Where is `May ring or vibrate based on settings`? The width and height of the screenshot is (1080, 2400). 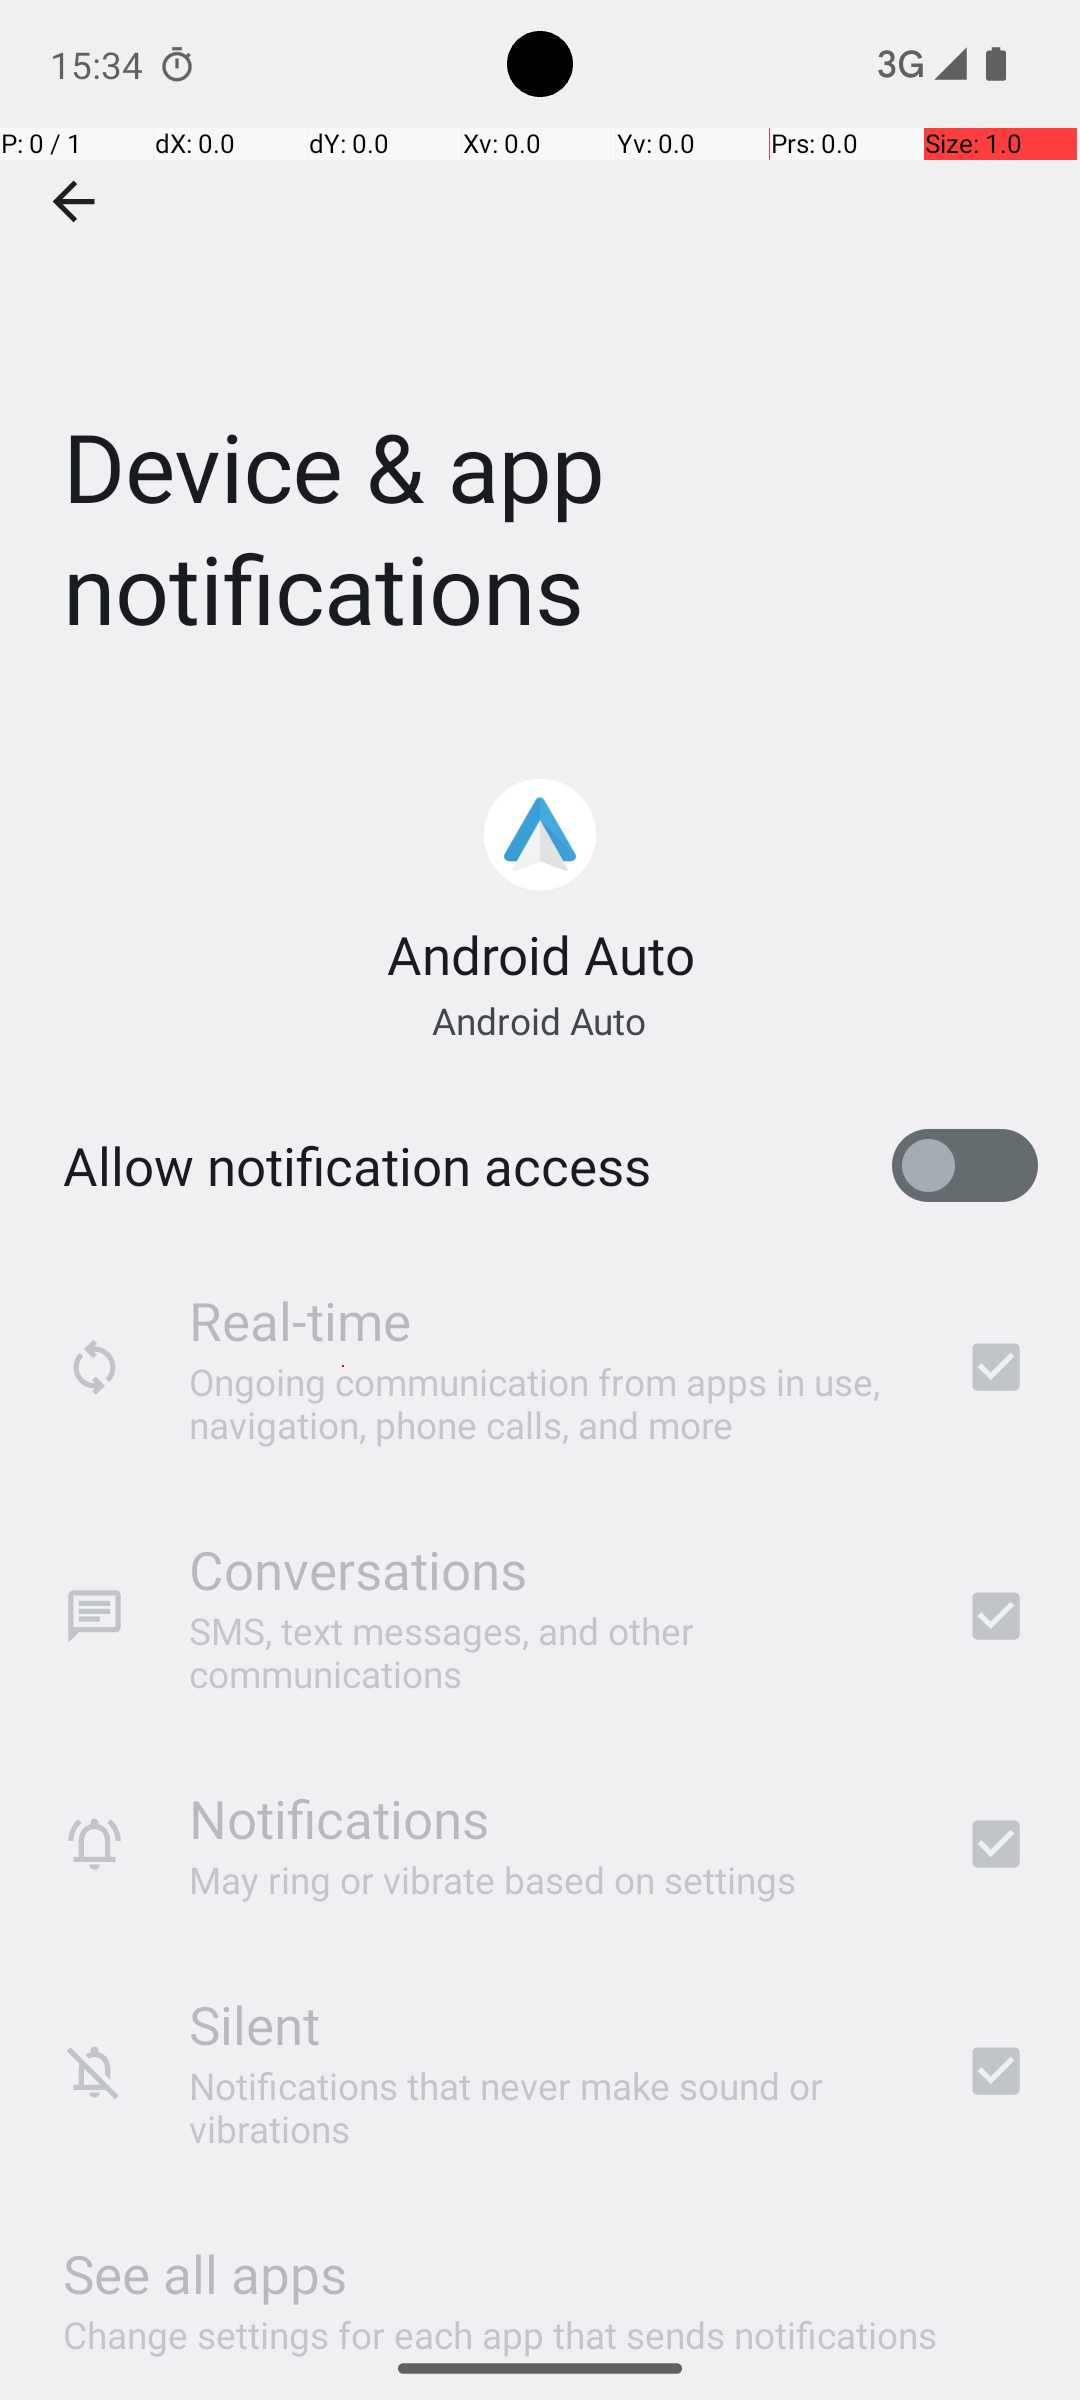 May ring or vibrate based on settings is located at coordinates (493, 1880).